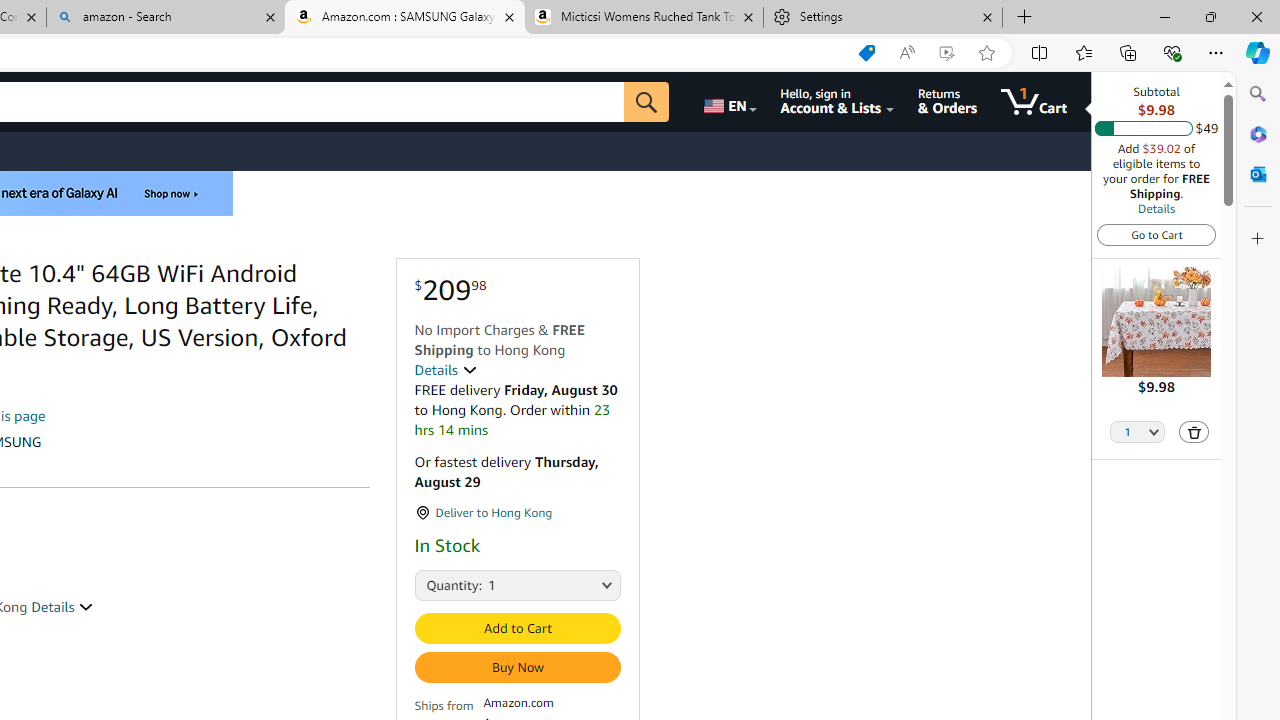 The width and height of the screenshot is (1280, 720). Describe the element at coordinates (1156, 208) in the screenshot. I see `Details` at that location.